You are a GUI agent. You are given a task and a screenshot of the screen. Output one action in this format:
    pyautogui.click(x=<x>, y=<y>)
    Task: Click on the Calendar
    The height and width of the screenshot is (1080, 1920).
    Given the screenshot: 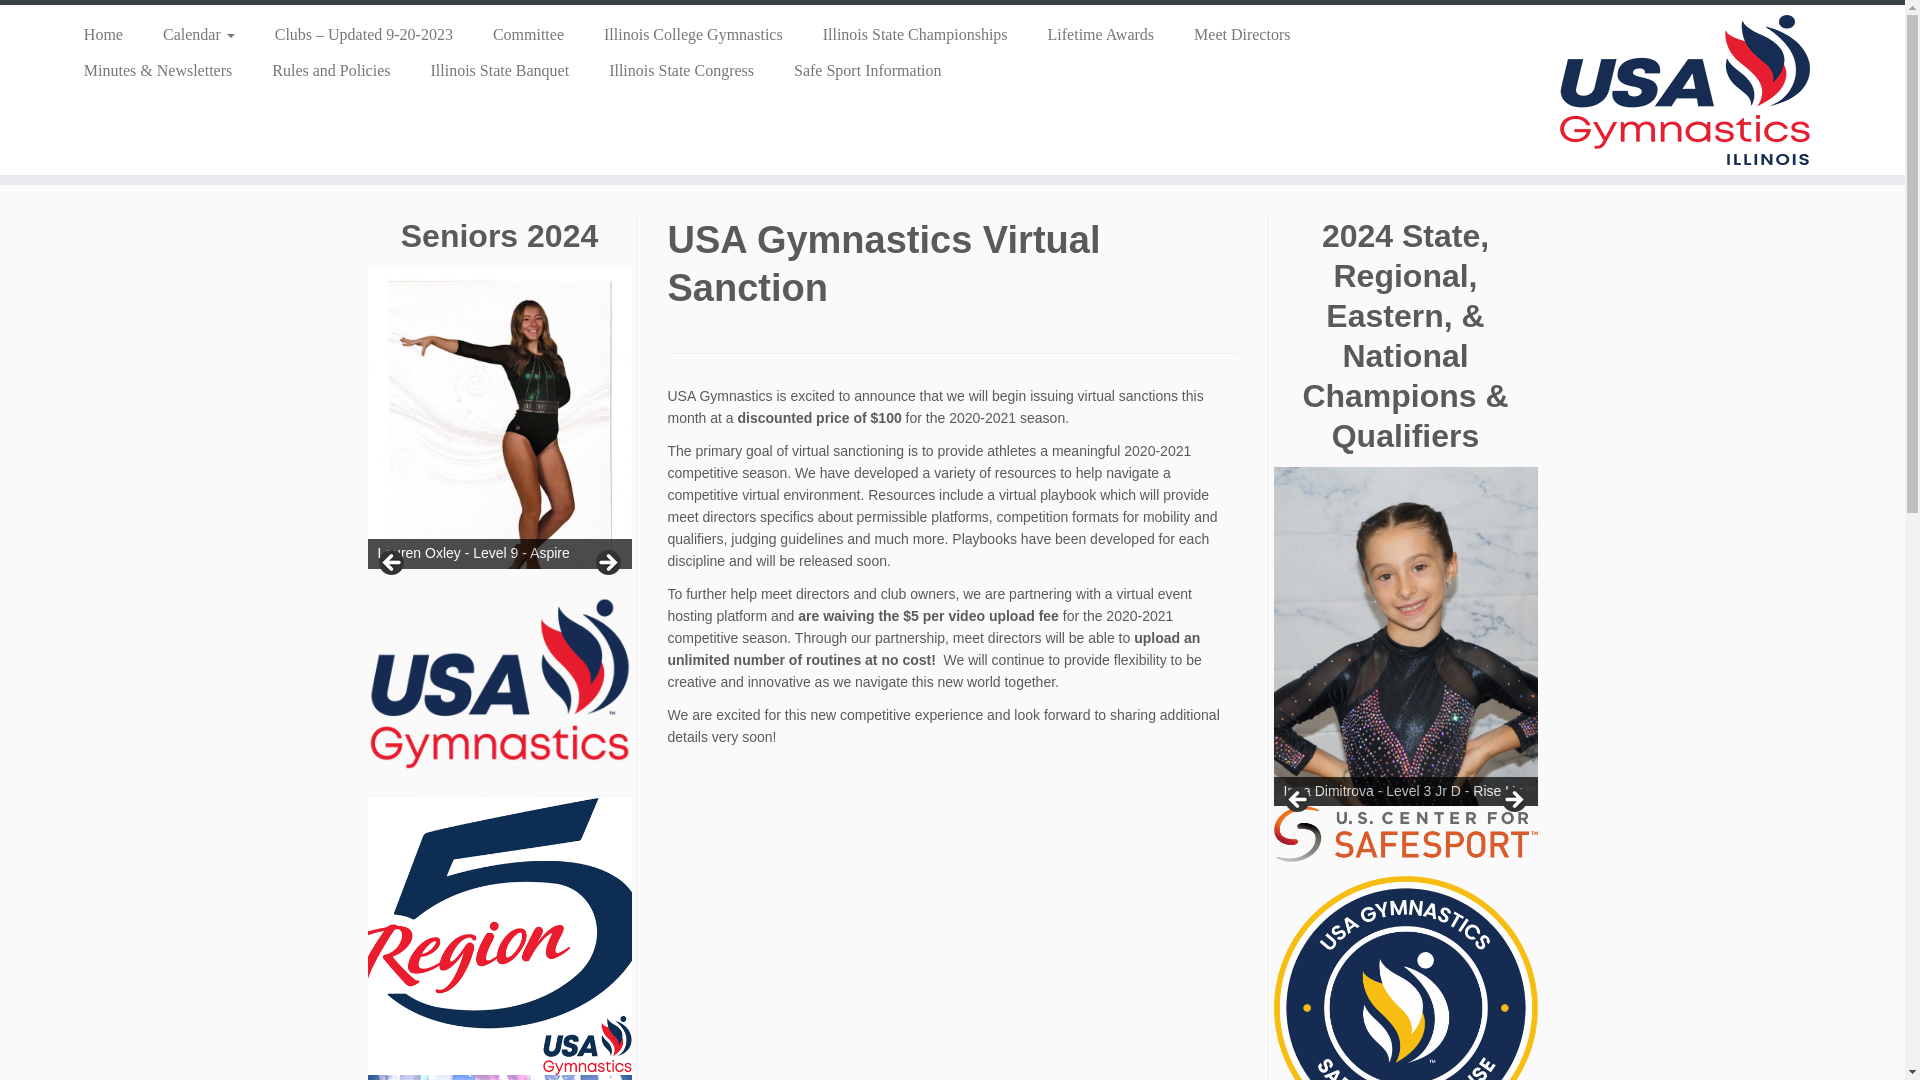 What is the action you would take?
    pyautogui.click(x=198, y=34)
    